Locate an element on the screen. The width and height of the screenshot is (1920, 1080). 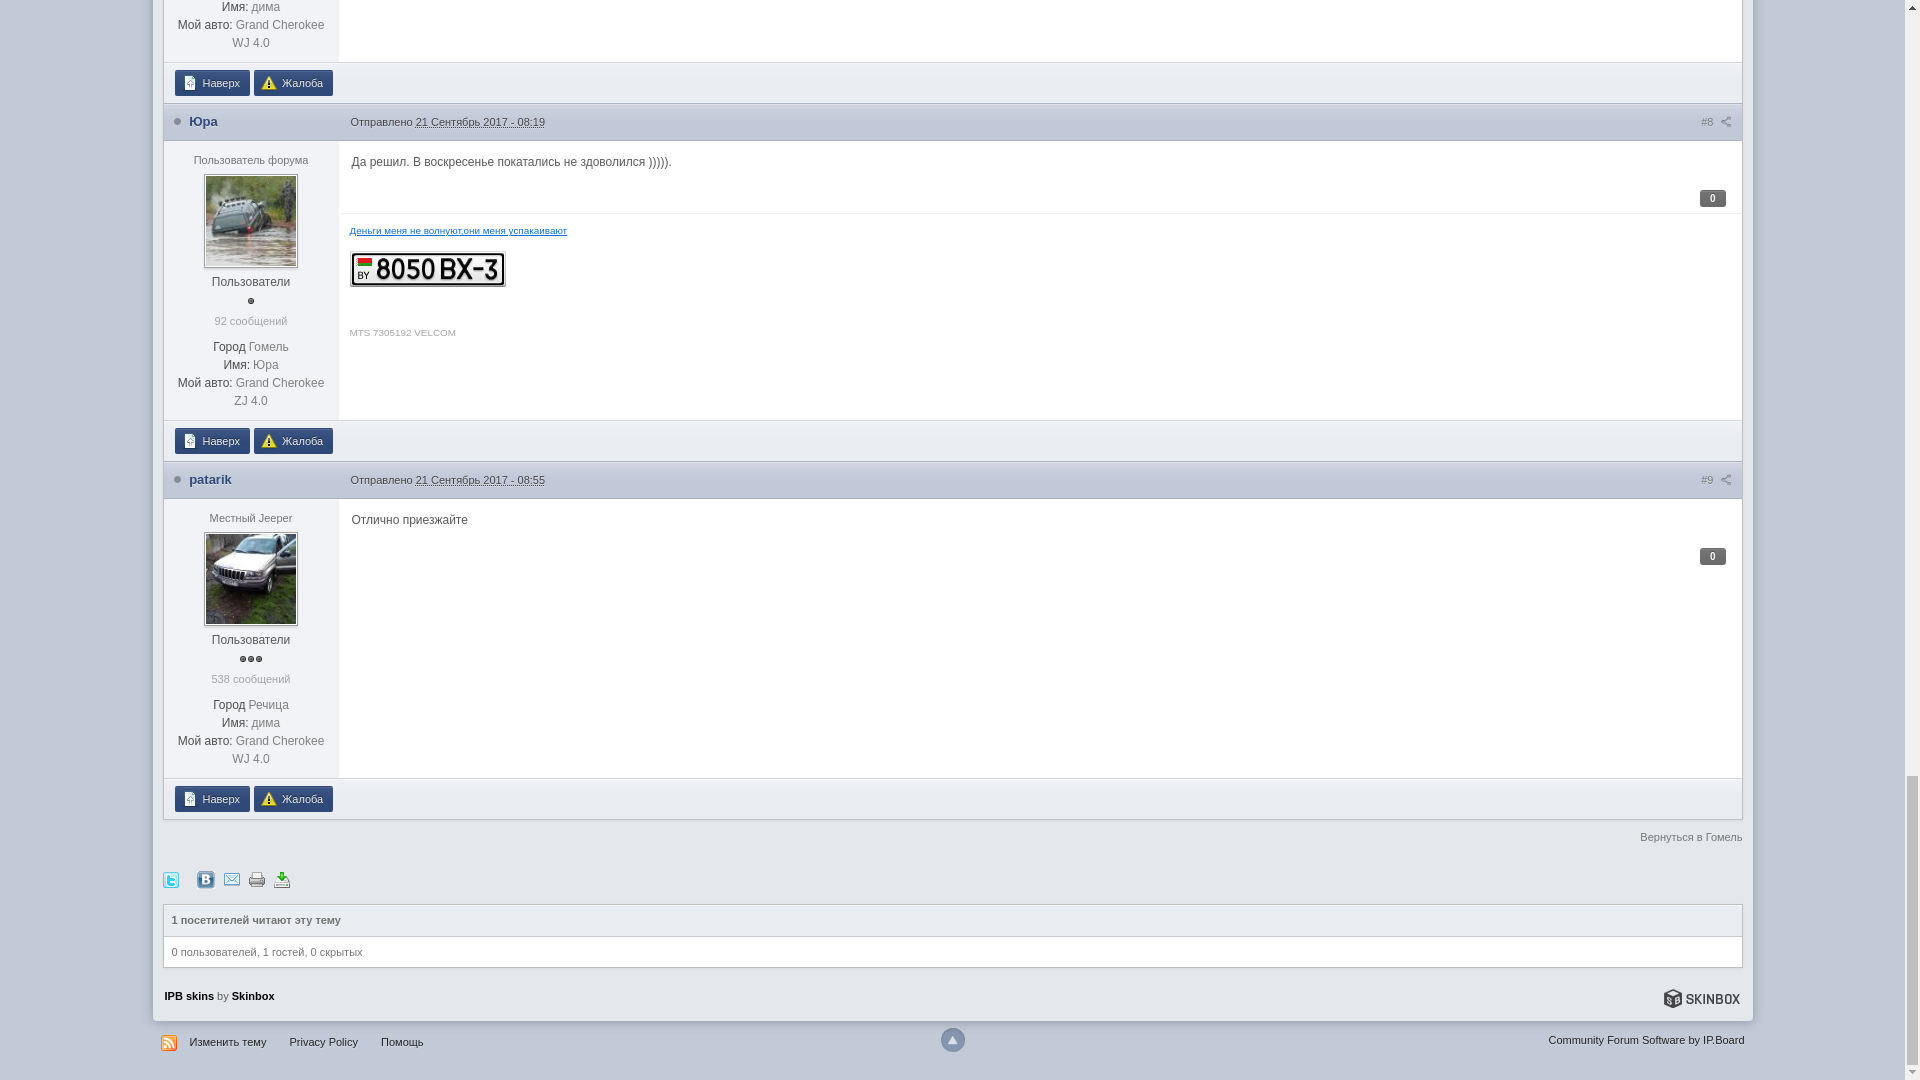
patarik is located at coordinates (310, 345).